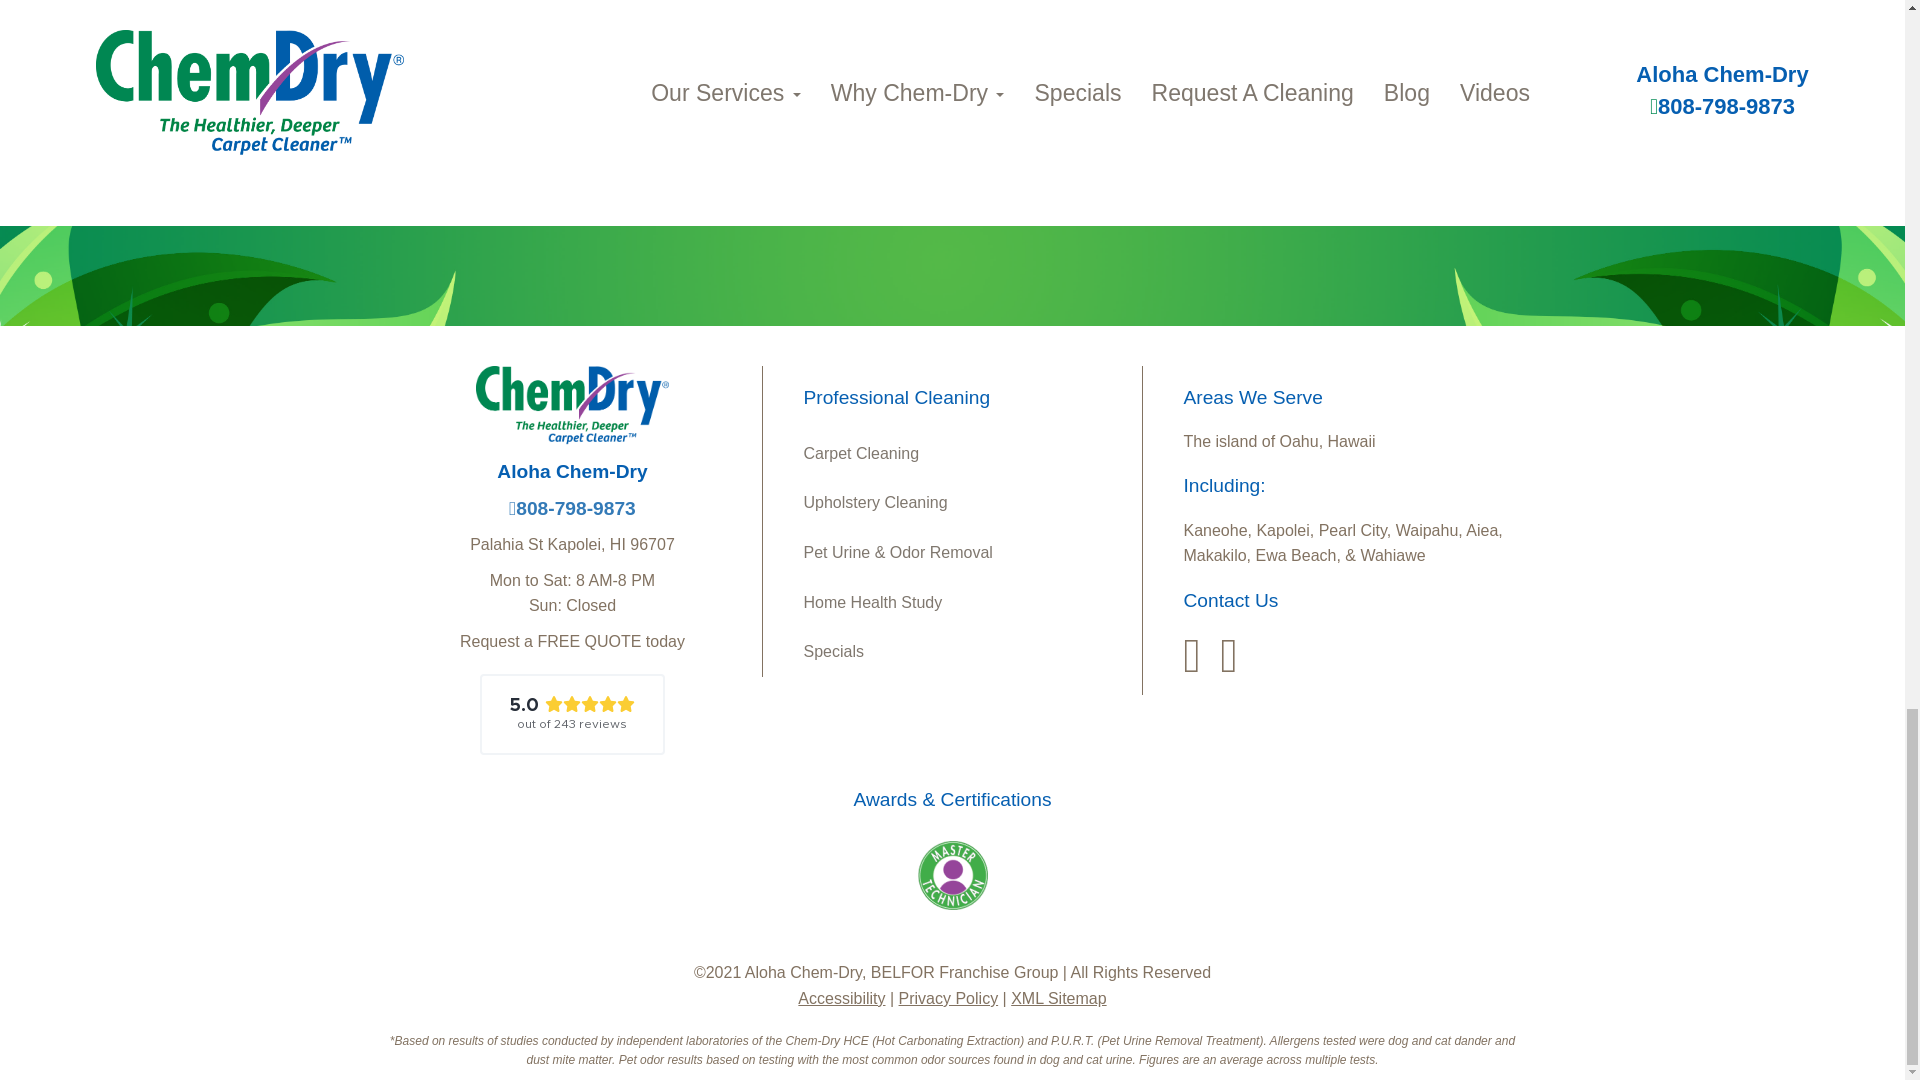 The width and height of the screenshot is (1920, 1080). Describe the element at coordinates (964, 652) in the screenshot. I see `Chem-Dry Coupons` at that location.